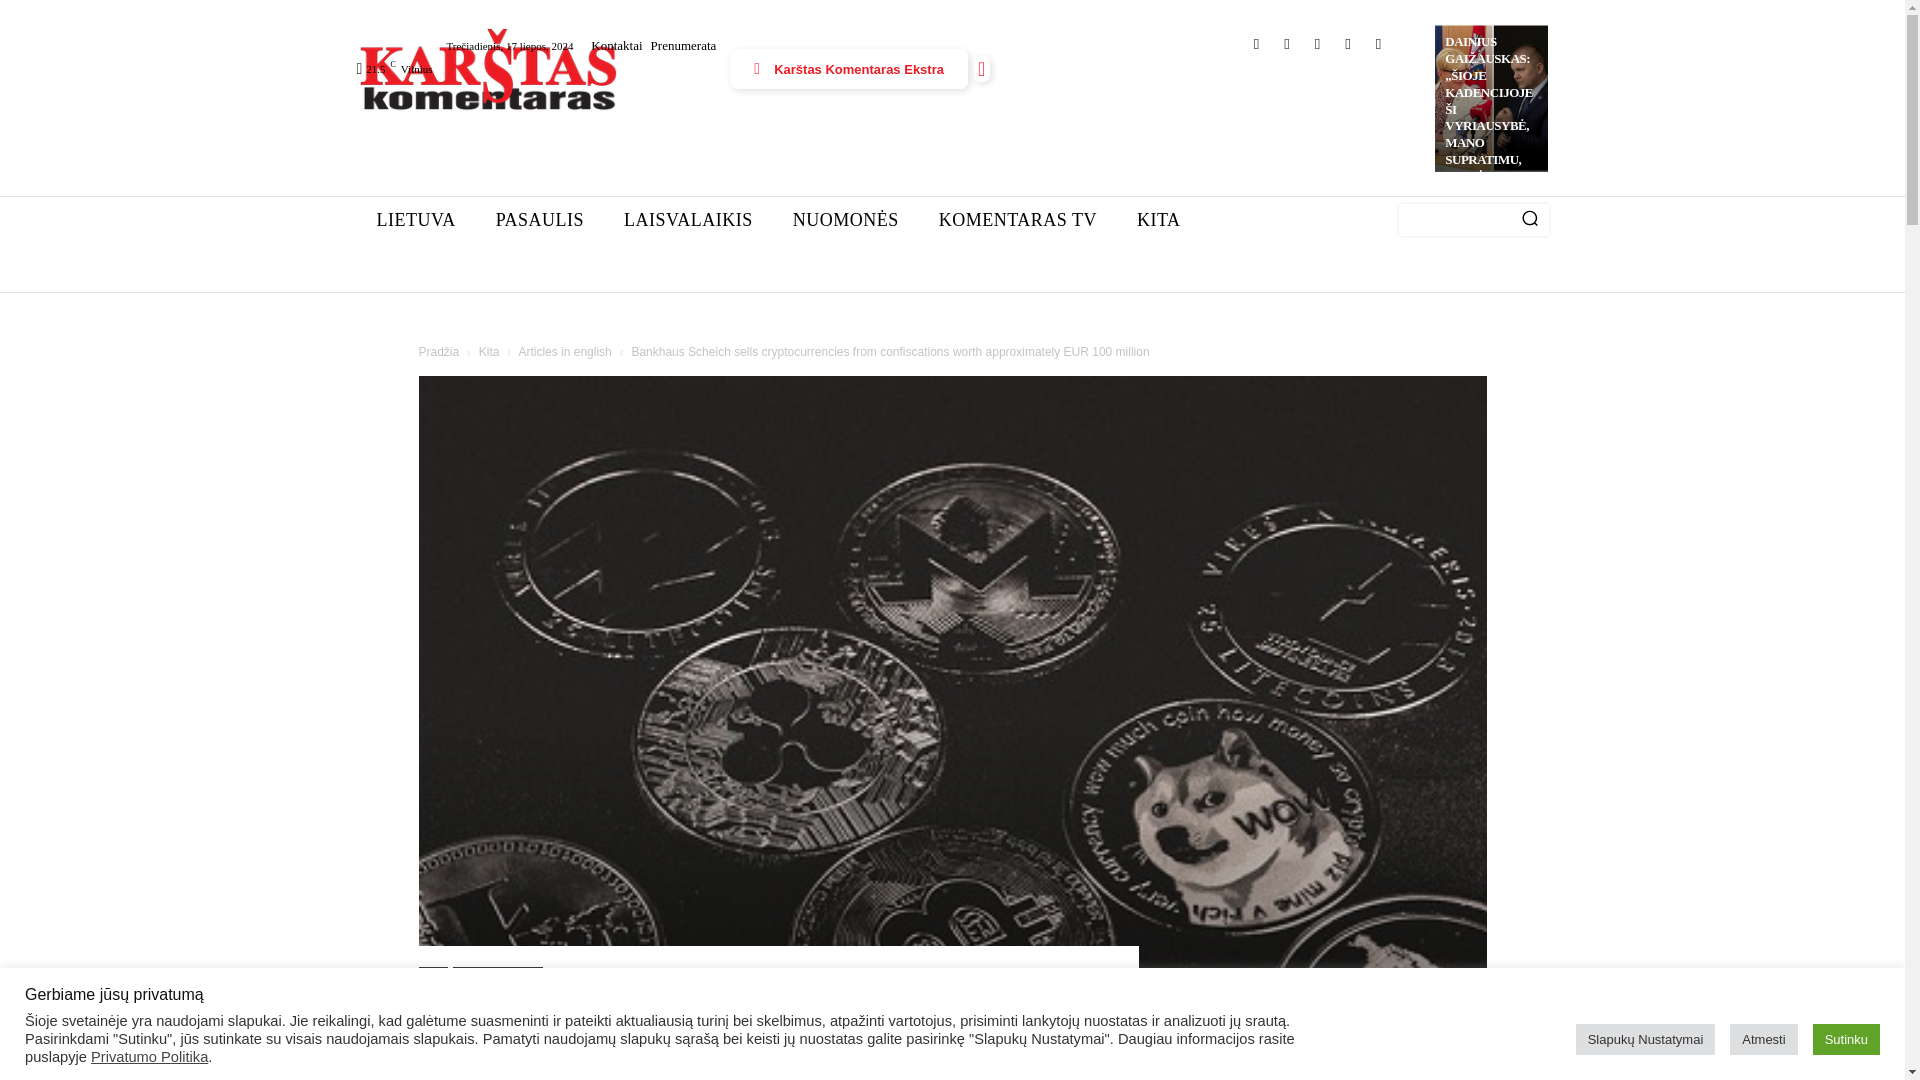 Image resolution: width=1920 pixels, height=1080 pixels. What do you see at coordinates (616, 44) in the screenshot?
I see `Kontaktai` at bounding box center [616, 44].